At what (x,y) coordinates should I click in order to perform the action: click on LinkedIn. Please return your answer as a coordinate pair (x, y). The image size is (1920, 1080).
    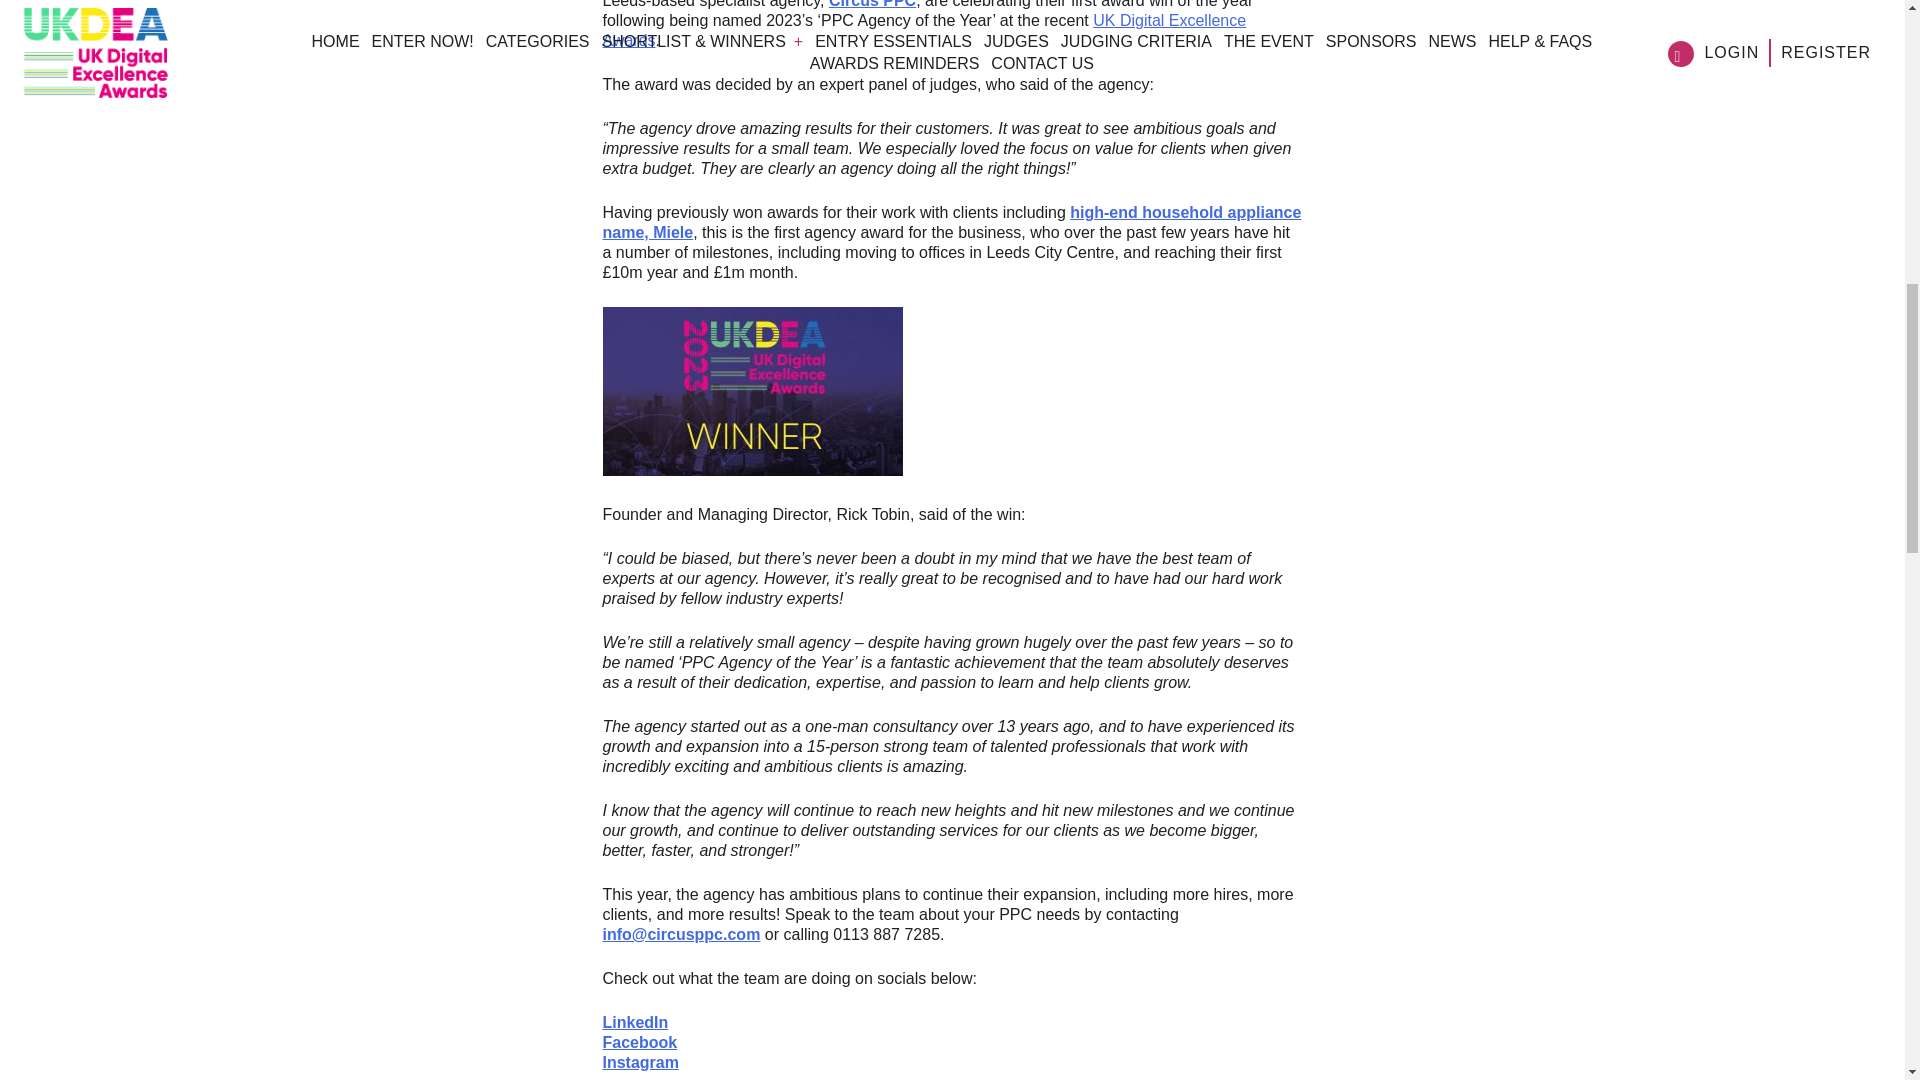
    Looking at the image, I should click on (635, 1022).